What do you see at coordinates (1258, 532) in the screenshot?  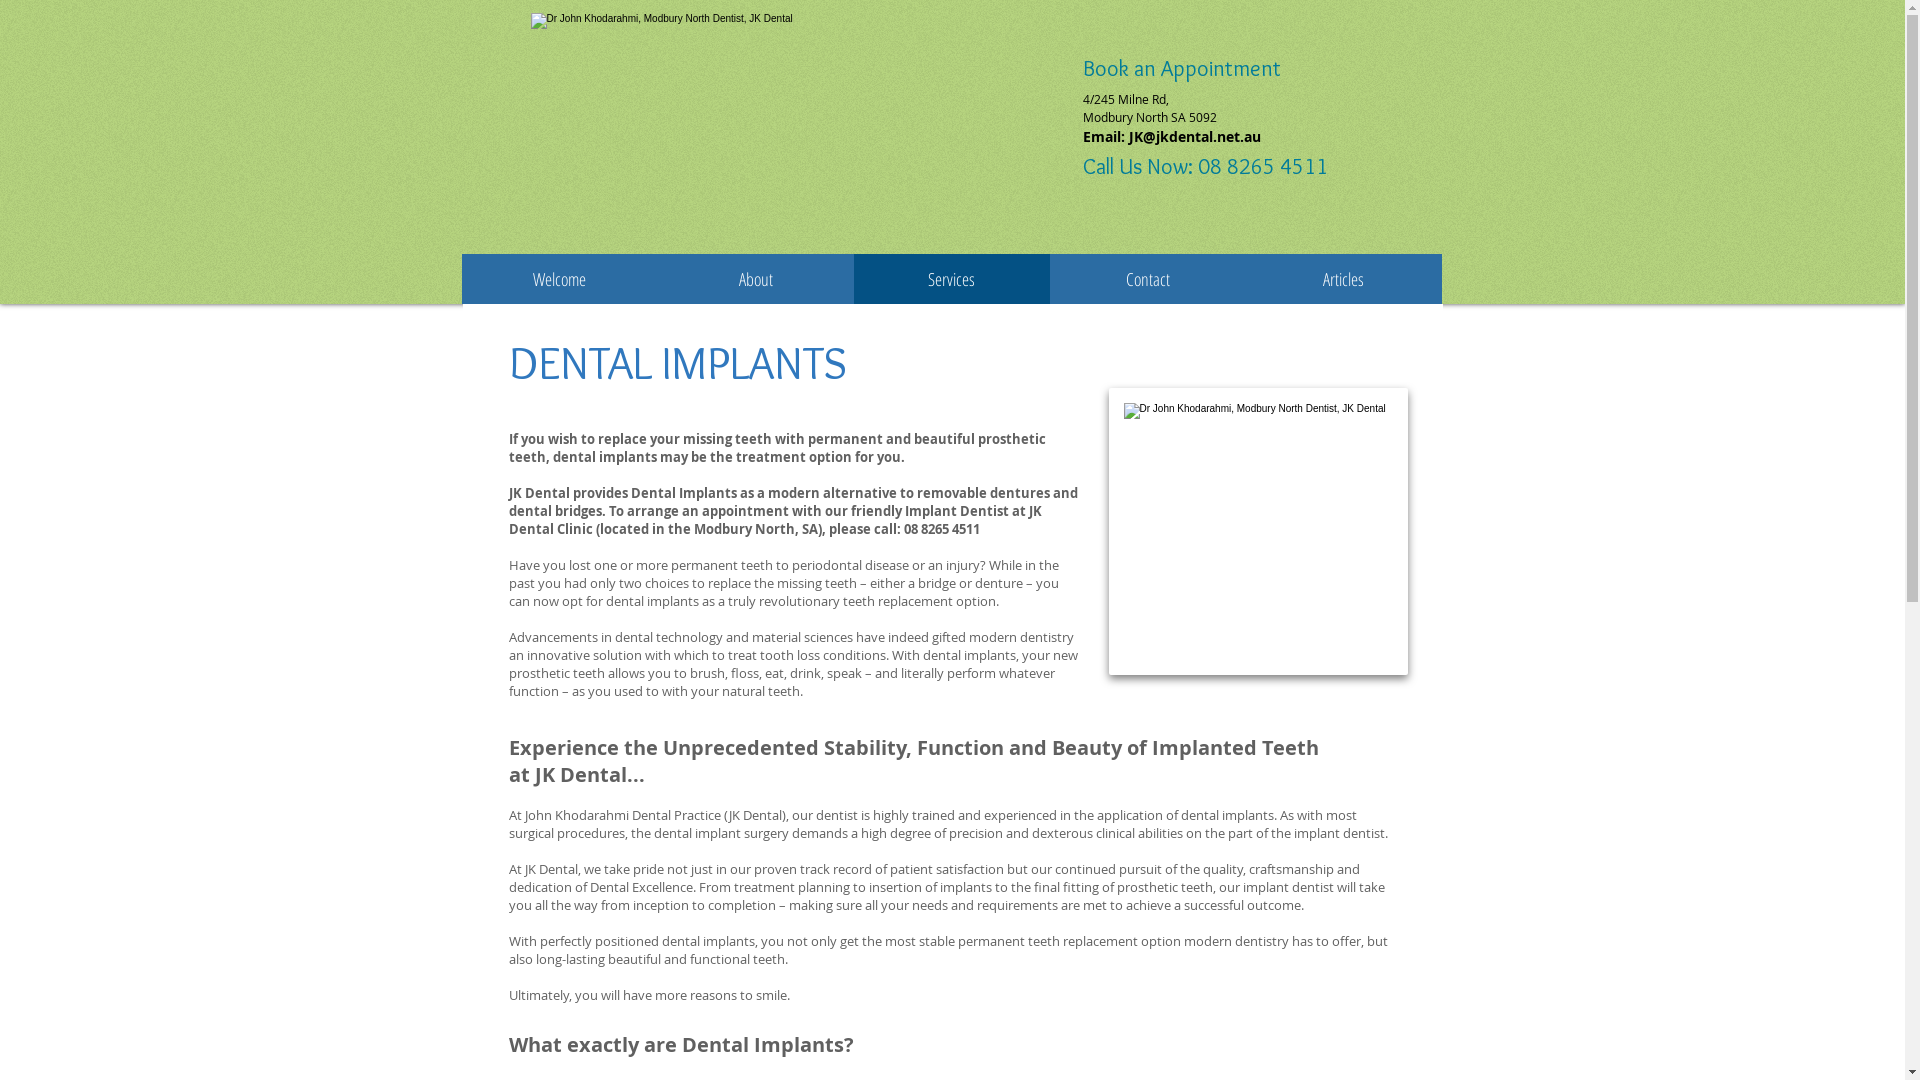 I see `dentalimplant.jpg` at bounding box center [1258, 532].